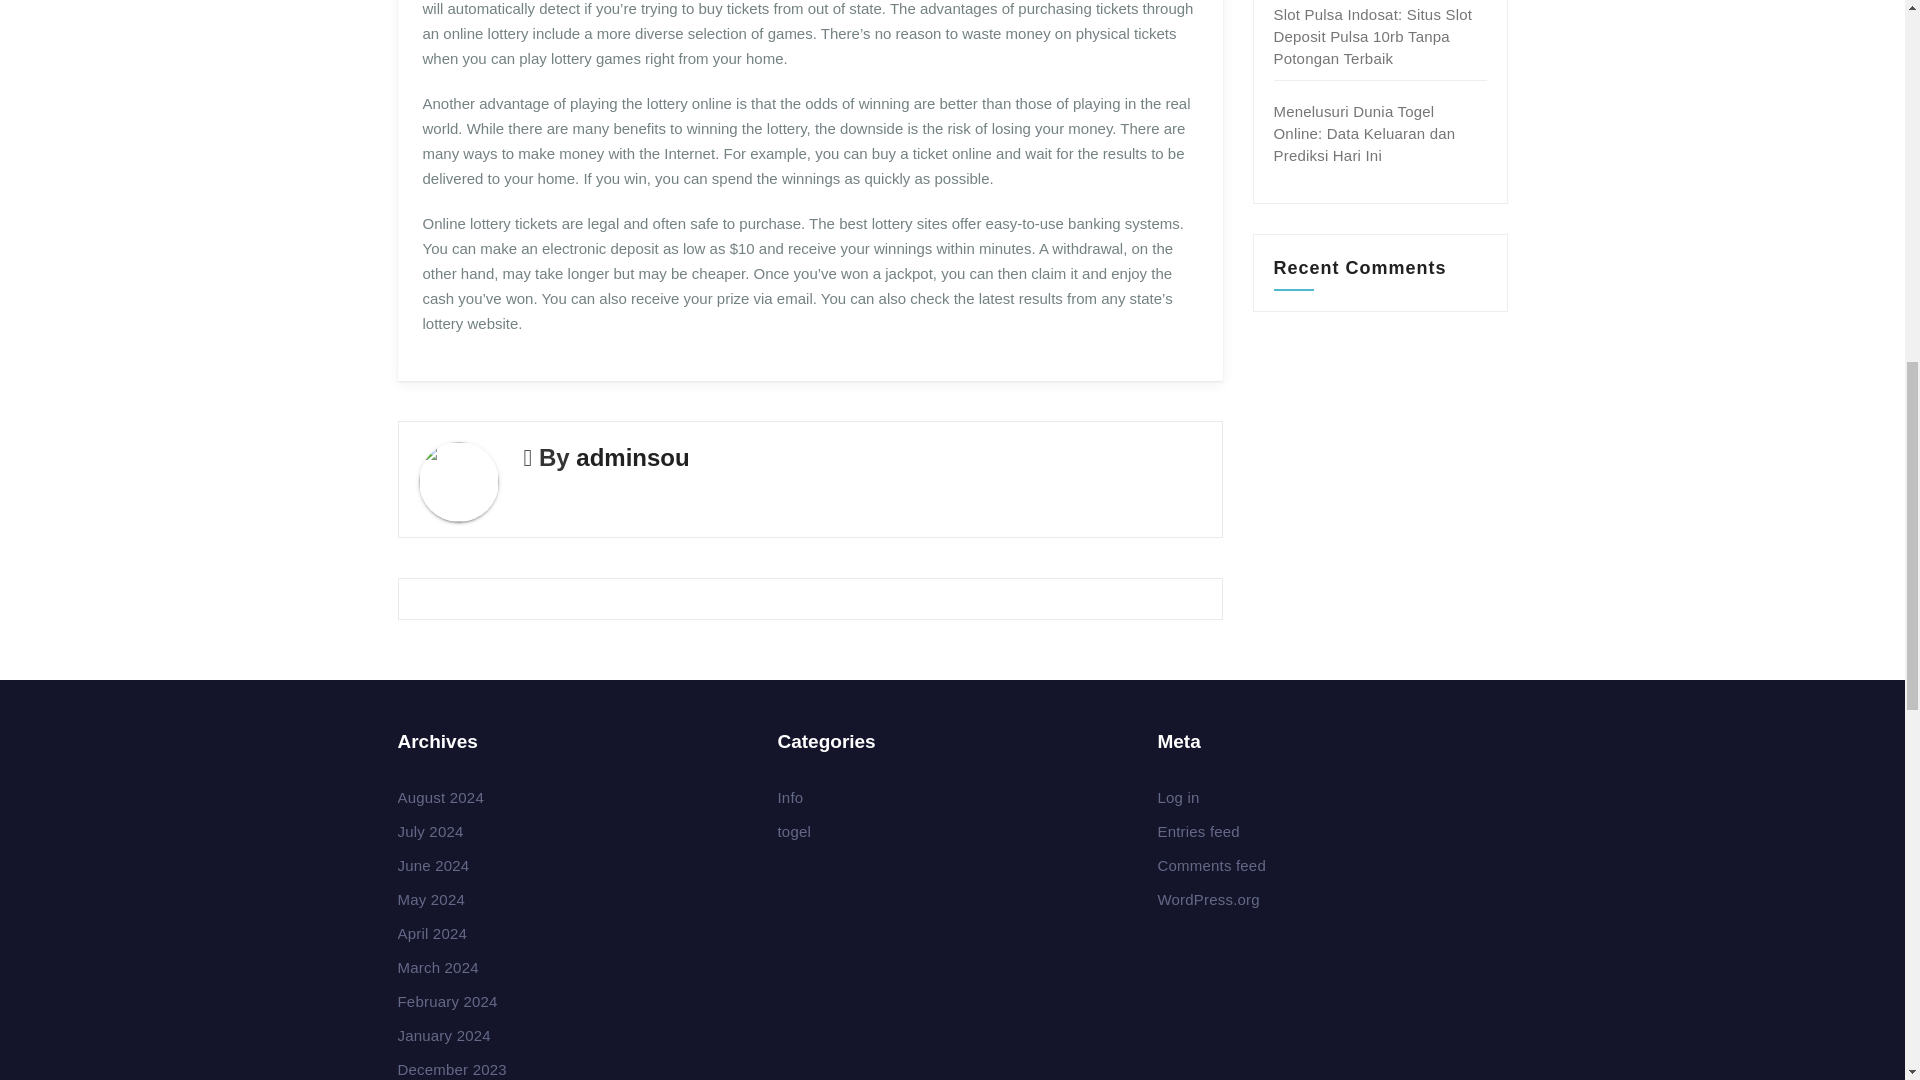  I want to click on June 2024, so click(434, 865).